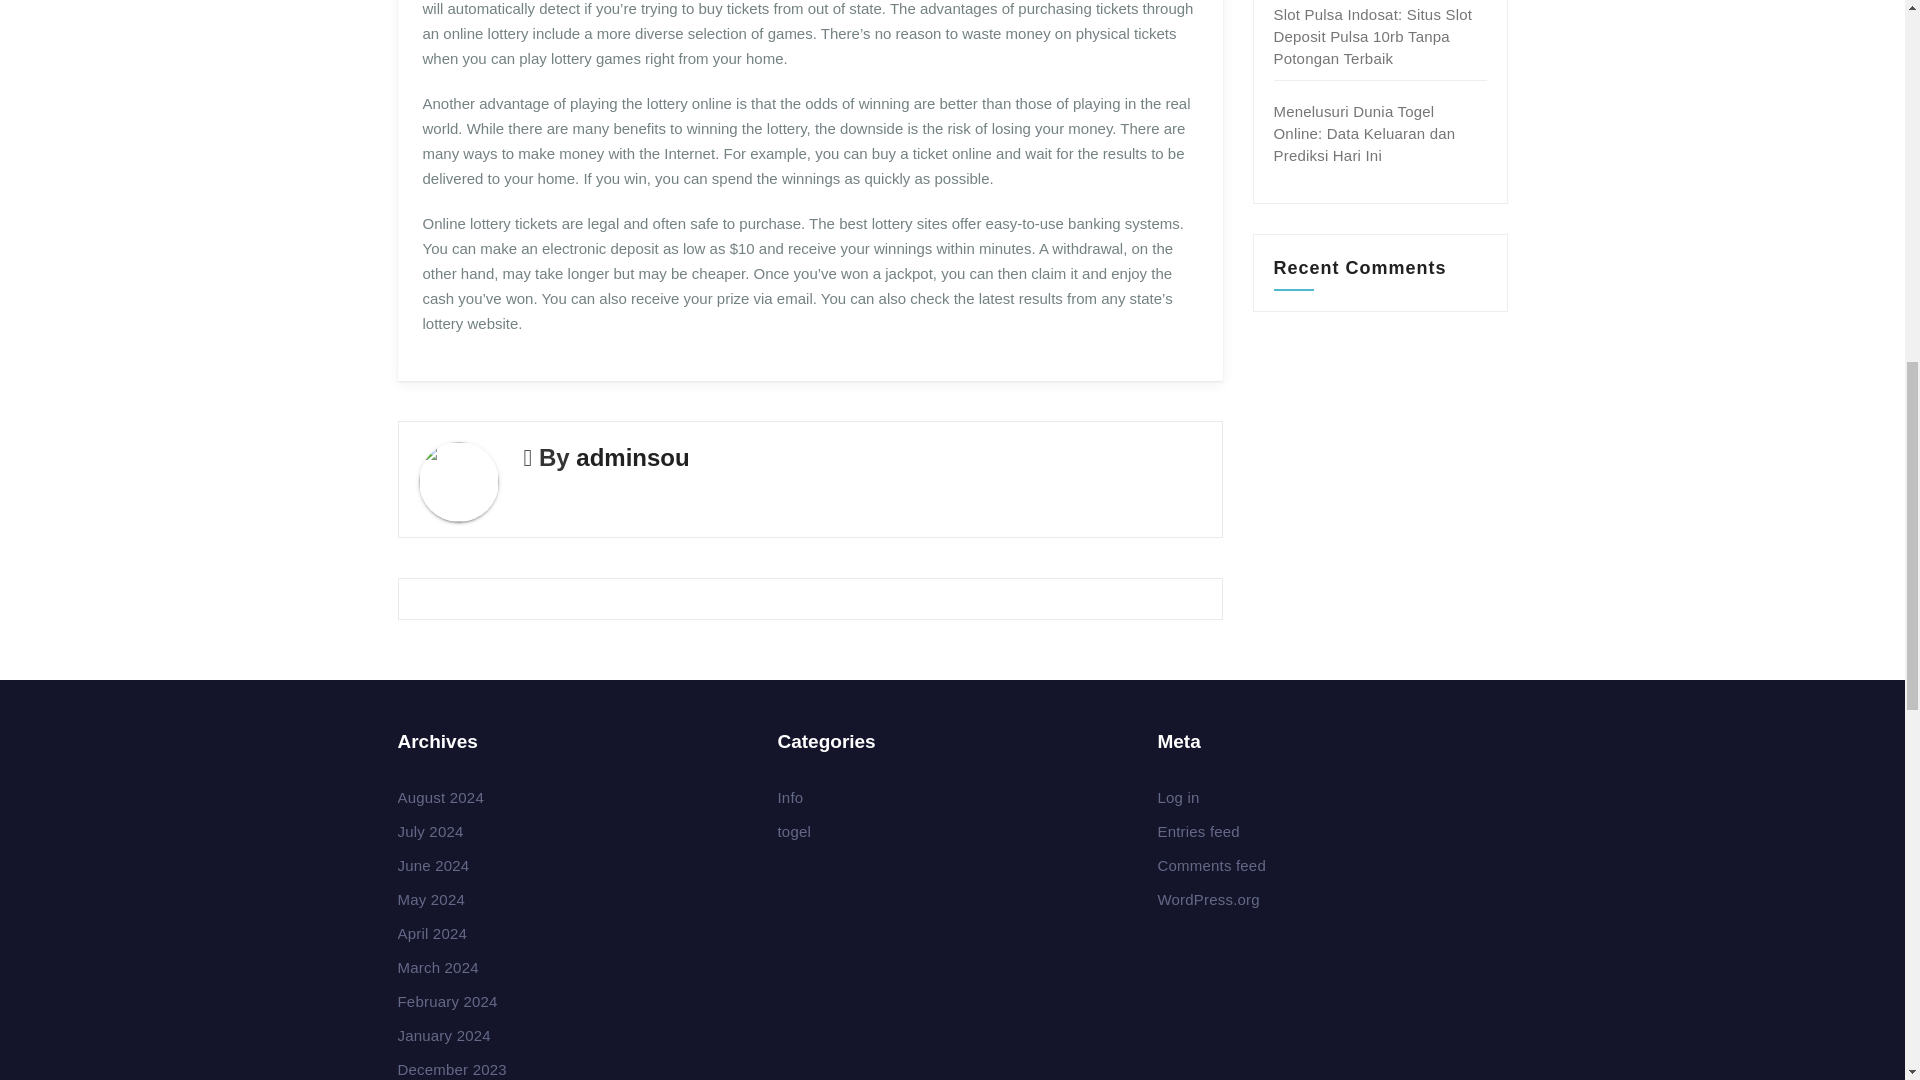  I want to click on June 2024, so click(434, 865).